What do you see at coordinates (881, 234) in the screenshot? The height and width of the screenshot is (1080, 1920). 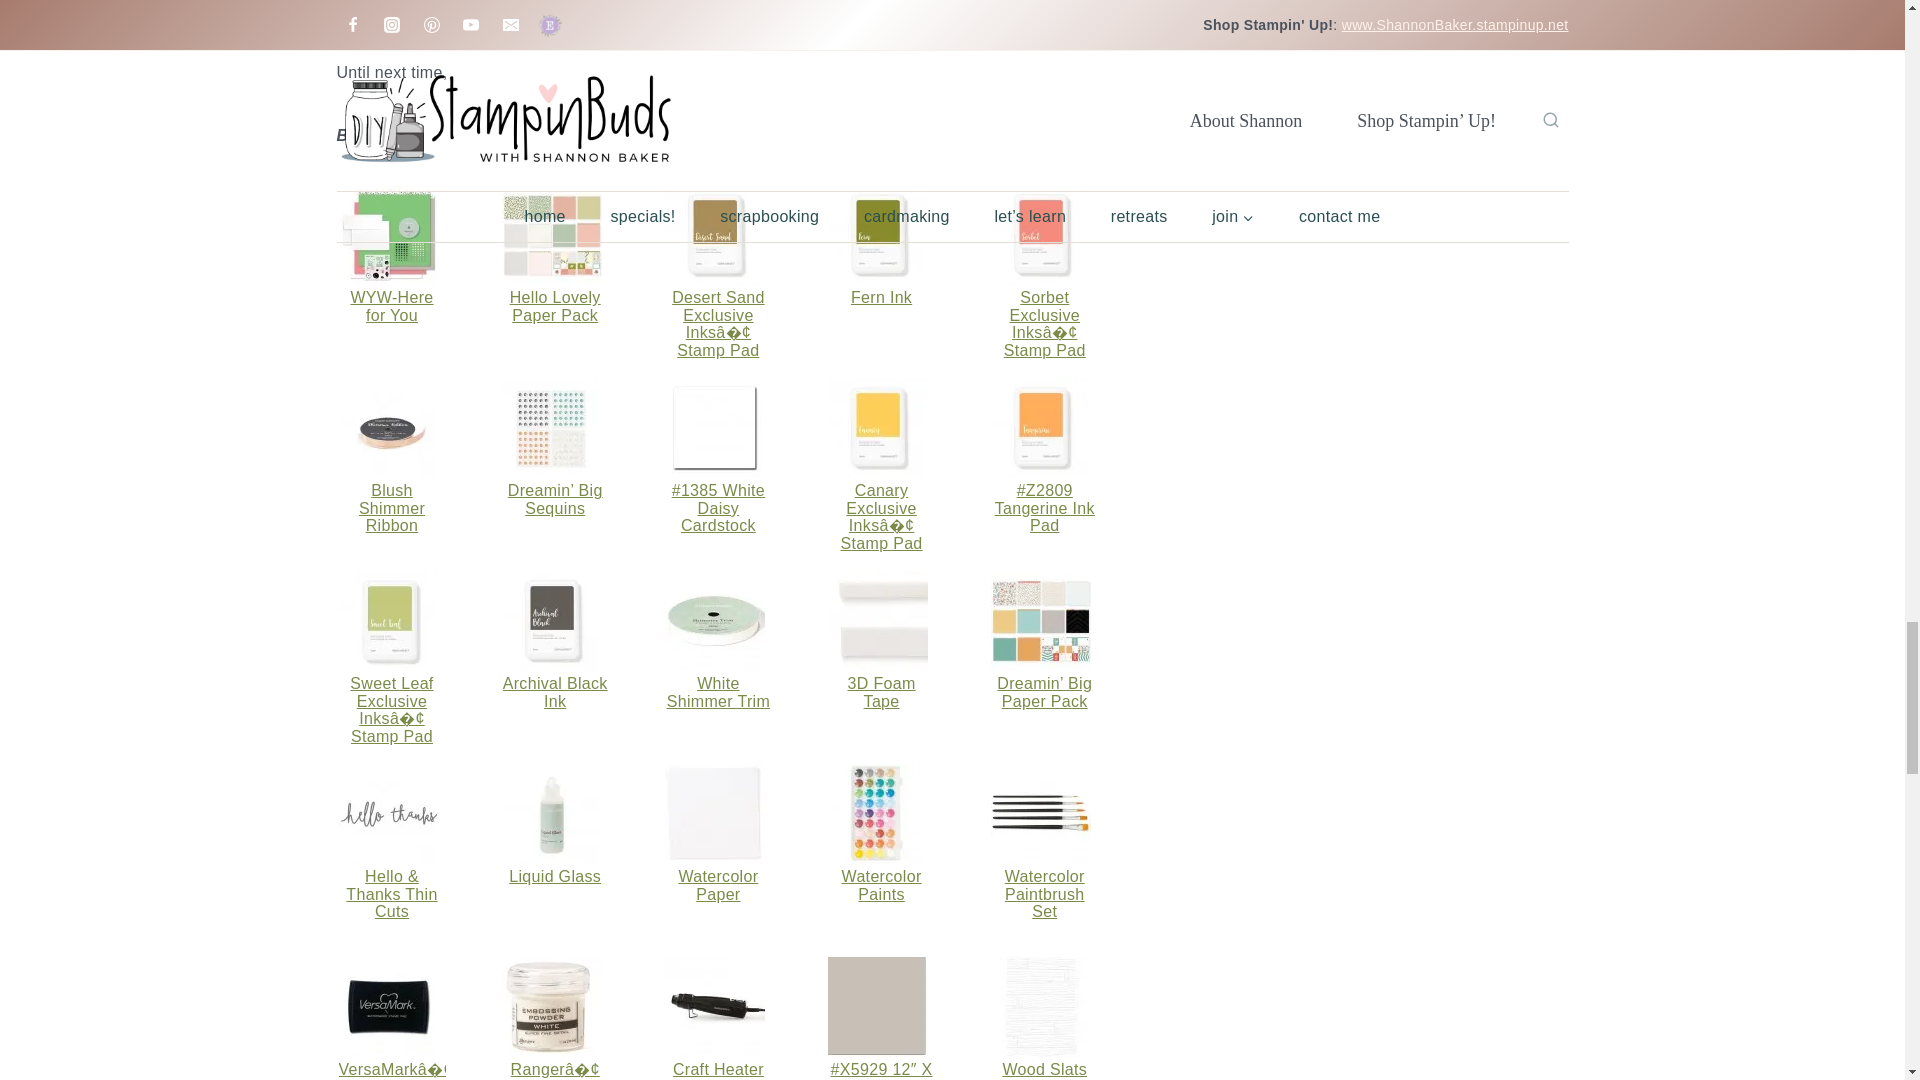 I see `Fern Ink` at bounding box center [881, 234].